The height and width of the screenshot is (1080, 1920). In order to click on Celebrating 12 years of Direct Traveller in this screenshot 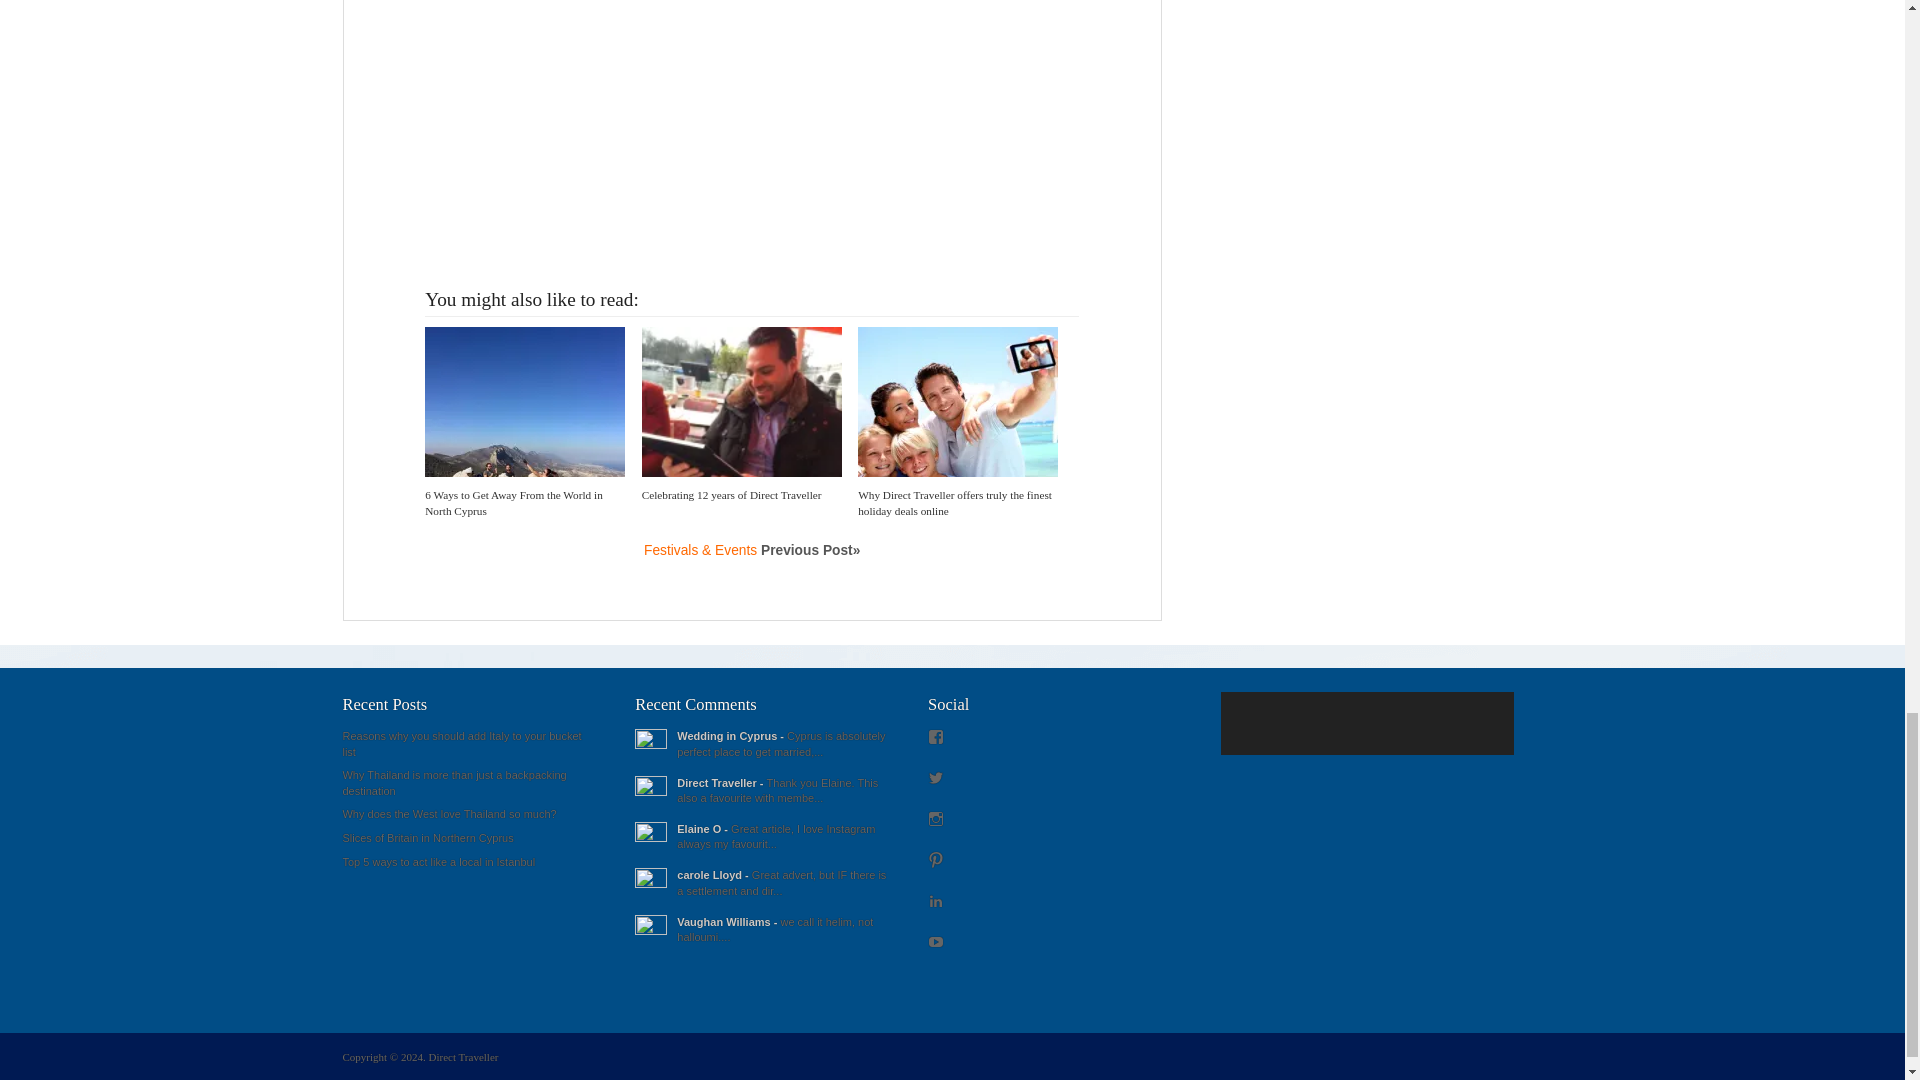, I will do `click(731, 495)`.